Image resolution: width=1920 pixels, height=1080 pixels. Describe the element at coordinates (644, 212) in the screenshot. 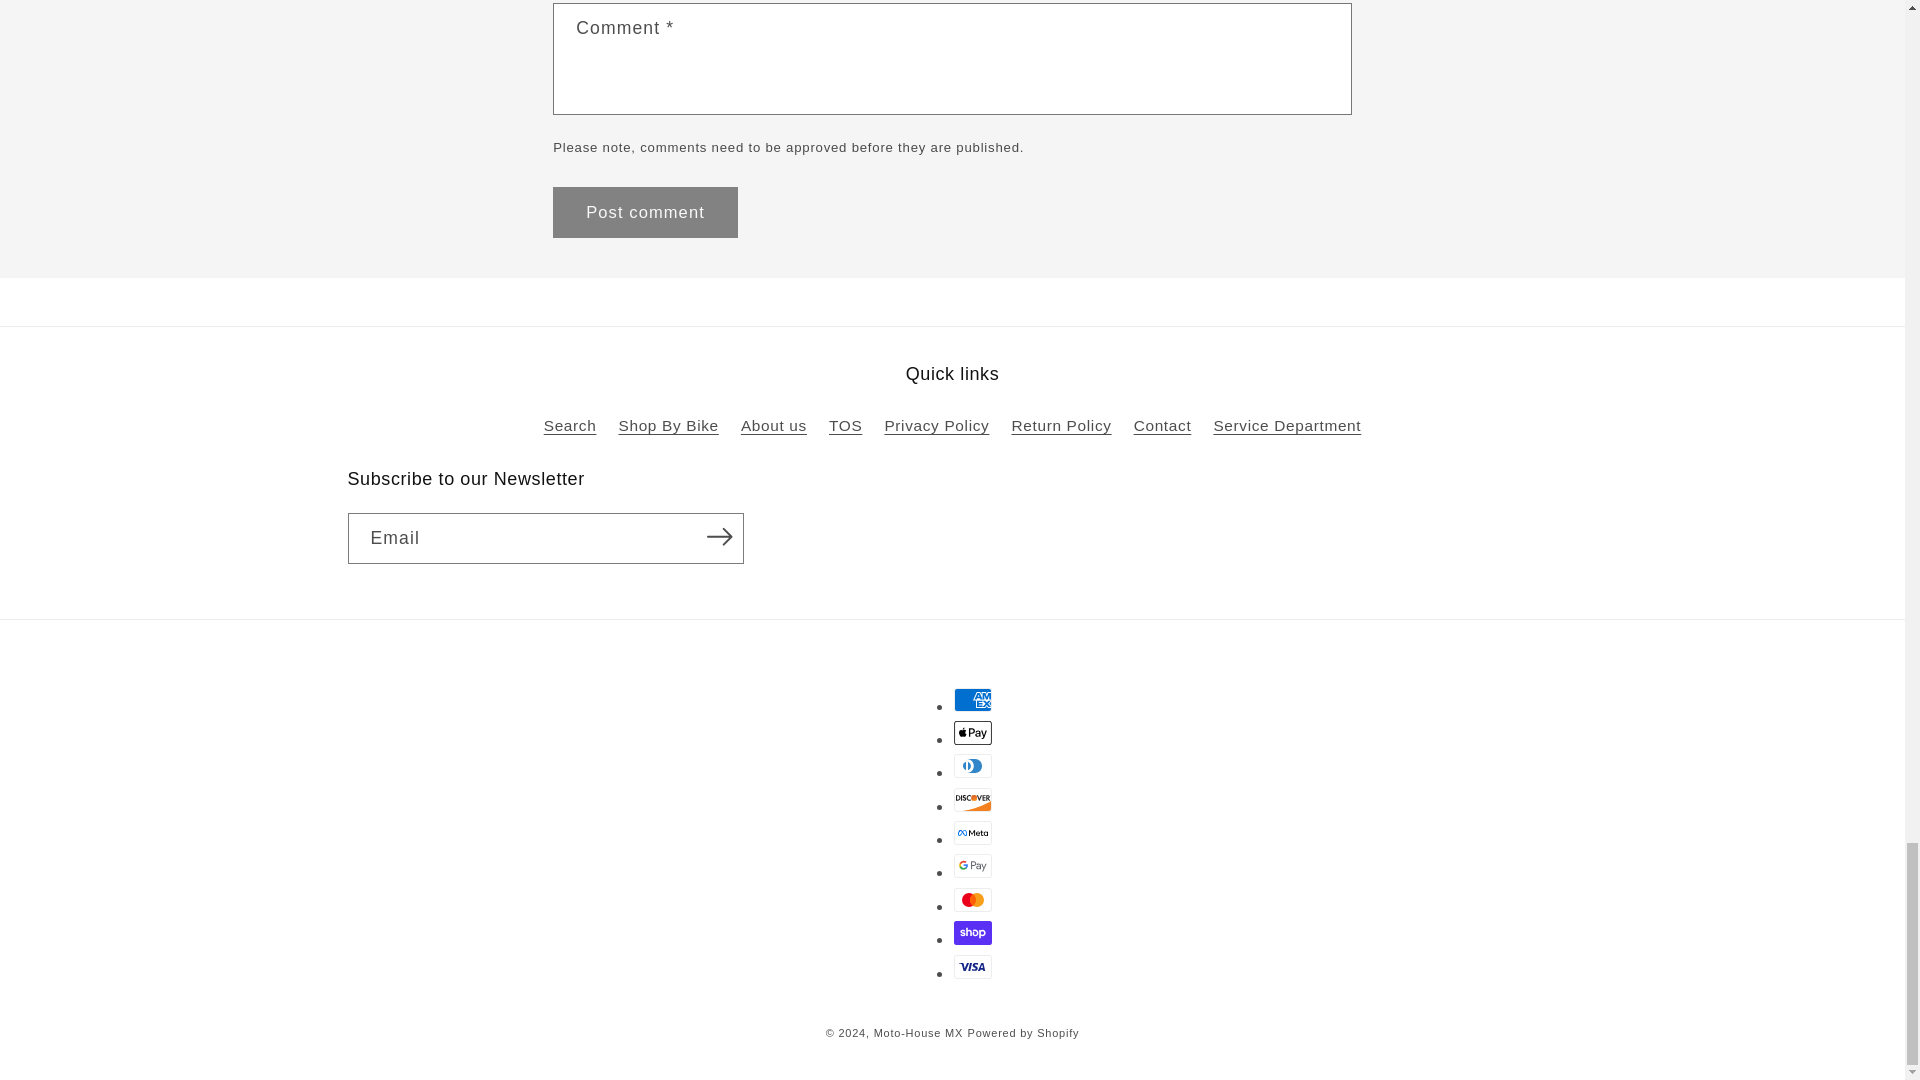

I see `Post comment` at that location.